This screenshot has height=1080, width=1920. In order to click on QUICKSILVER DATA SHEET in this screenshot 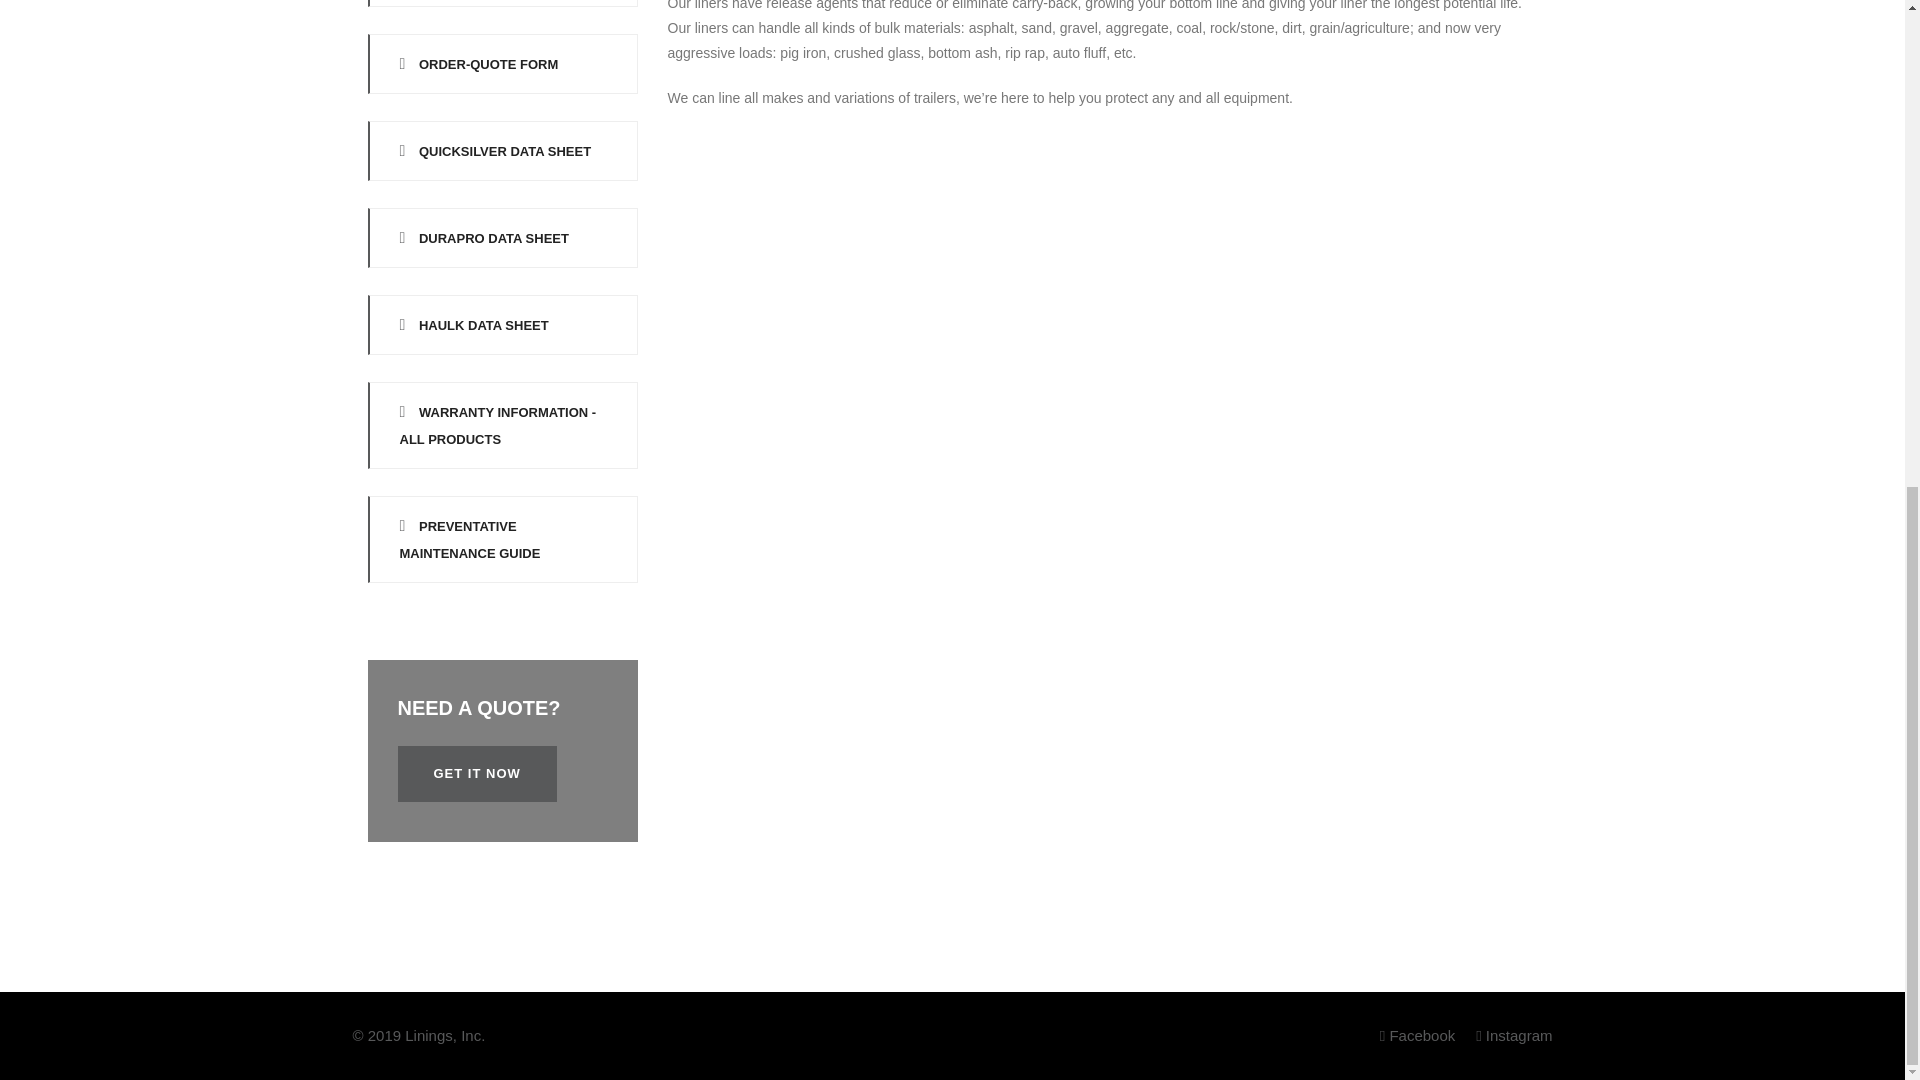, I will do `click(502, 150)`.